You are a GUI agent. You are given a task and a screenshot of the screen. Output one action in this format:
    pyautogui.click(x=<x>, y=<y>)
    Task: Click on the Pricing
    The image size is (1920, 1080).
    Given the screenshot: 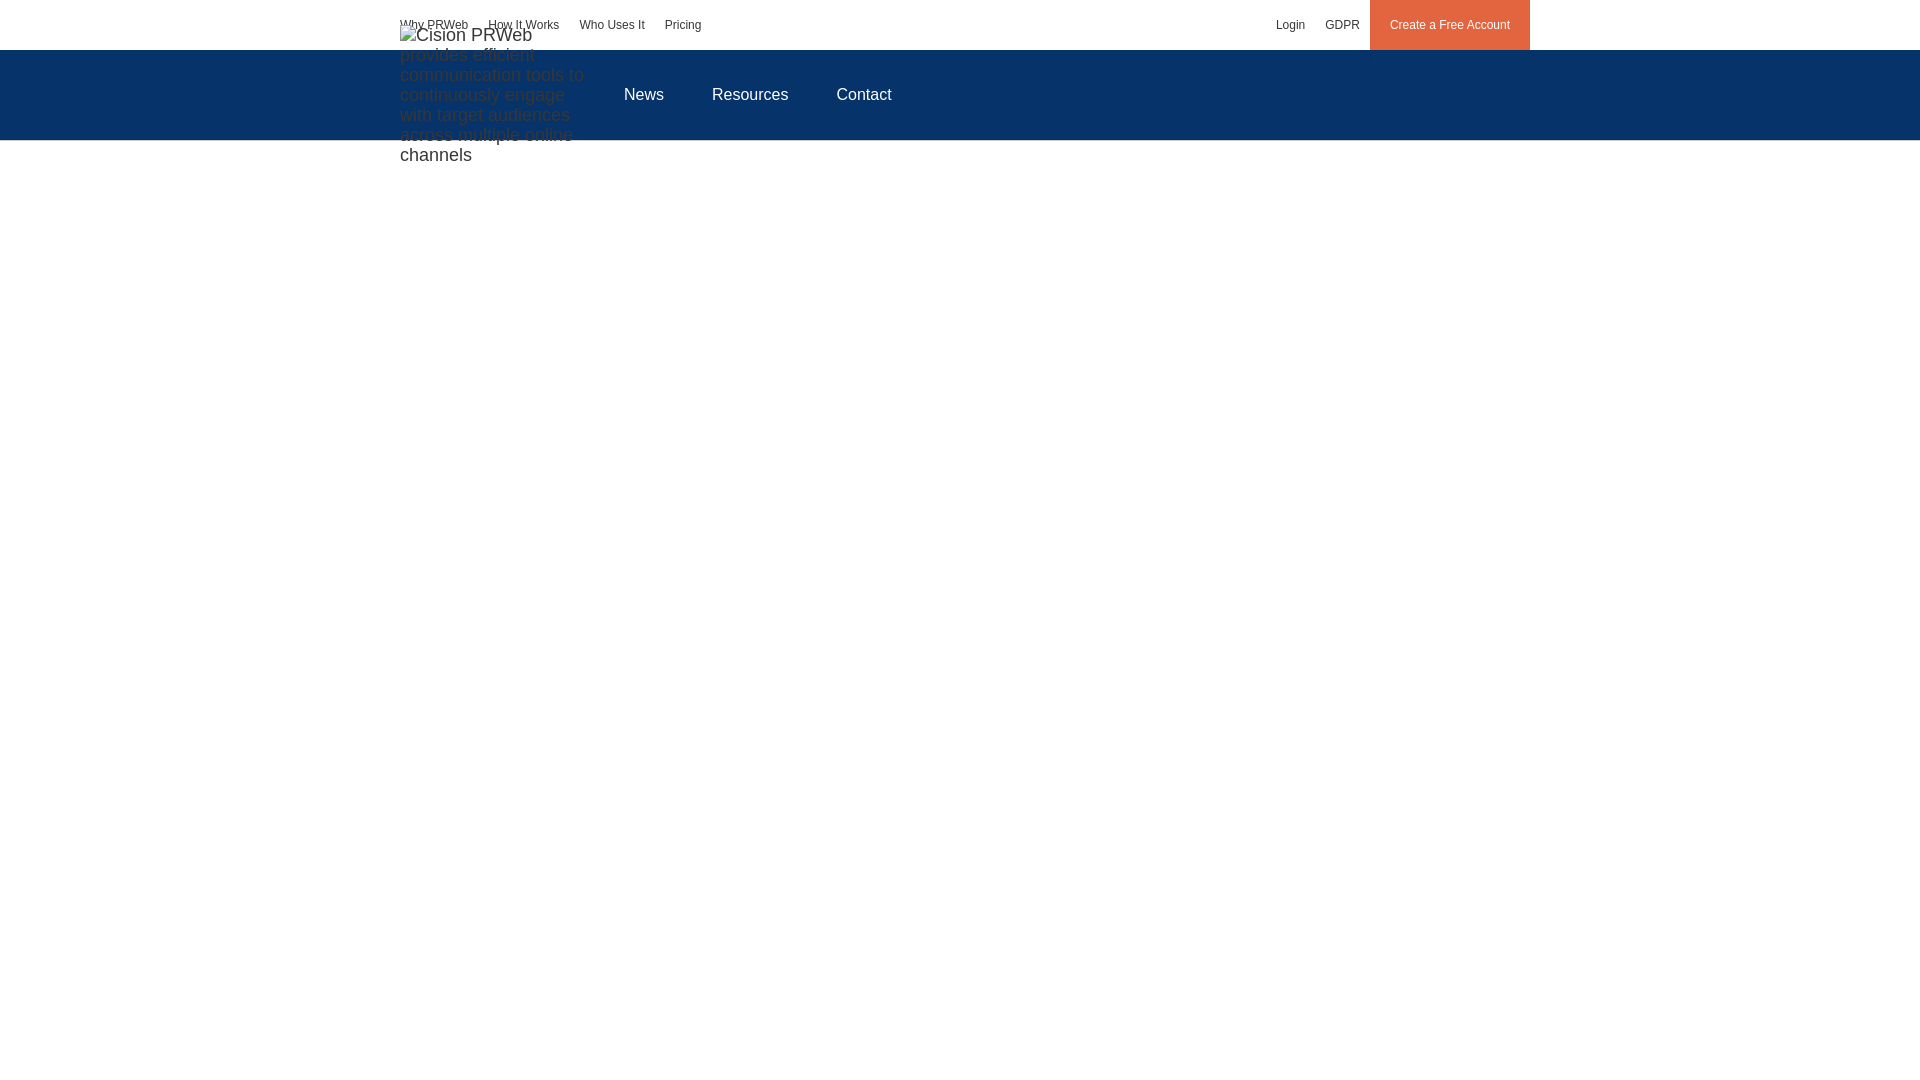 What is the action you would take?
    pyautogui.click(x=683, y=24)
    